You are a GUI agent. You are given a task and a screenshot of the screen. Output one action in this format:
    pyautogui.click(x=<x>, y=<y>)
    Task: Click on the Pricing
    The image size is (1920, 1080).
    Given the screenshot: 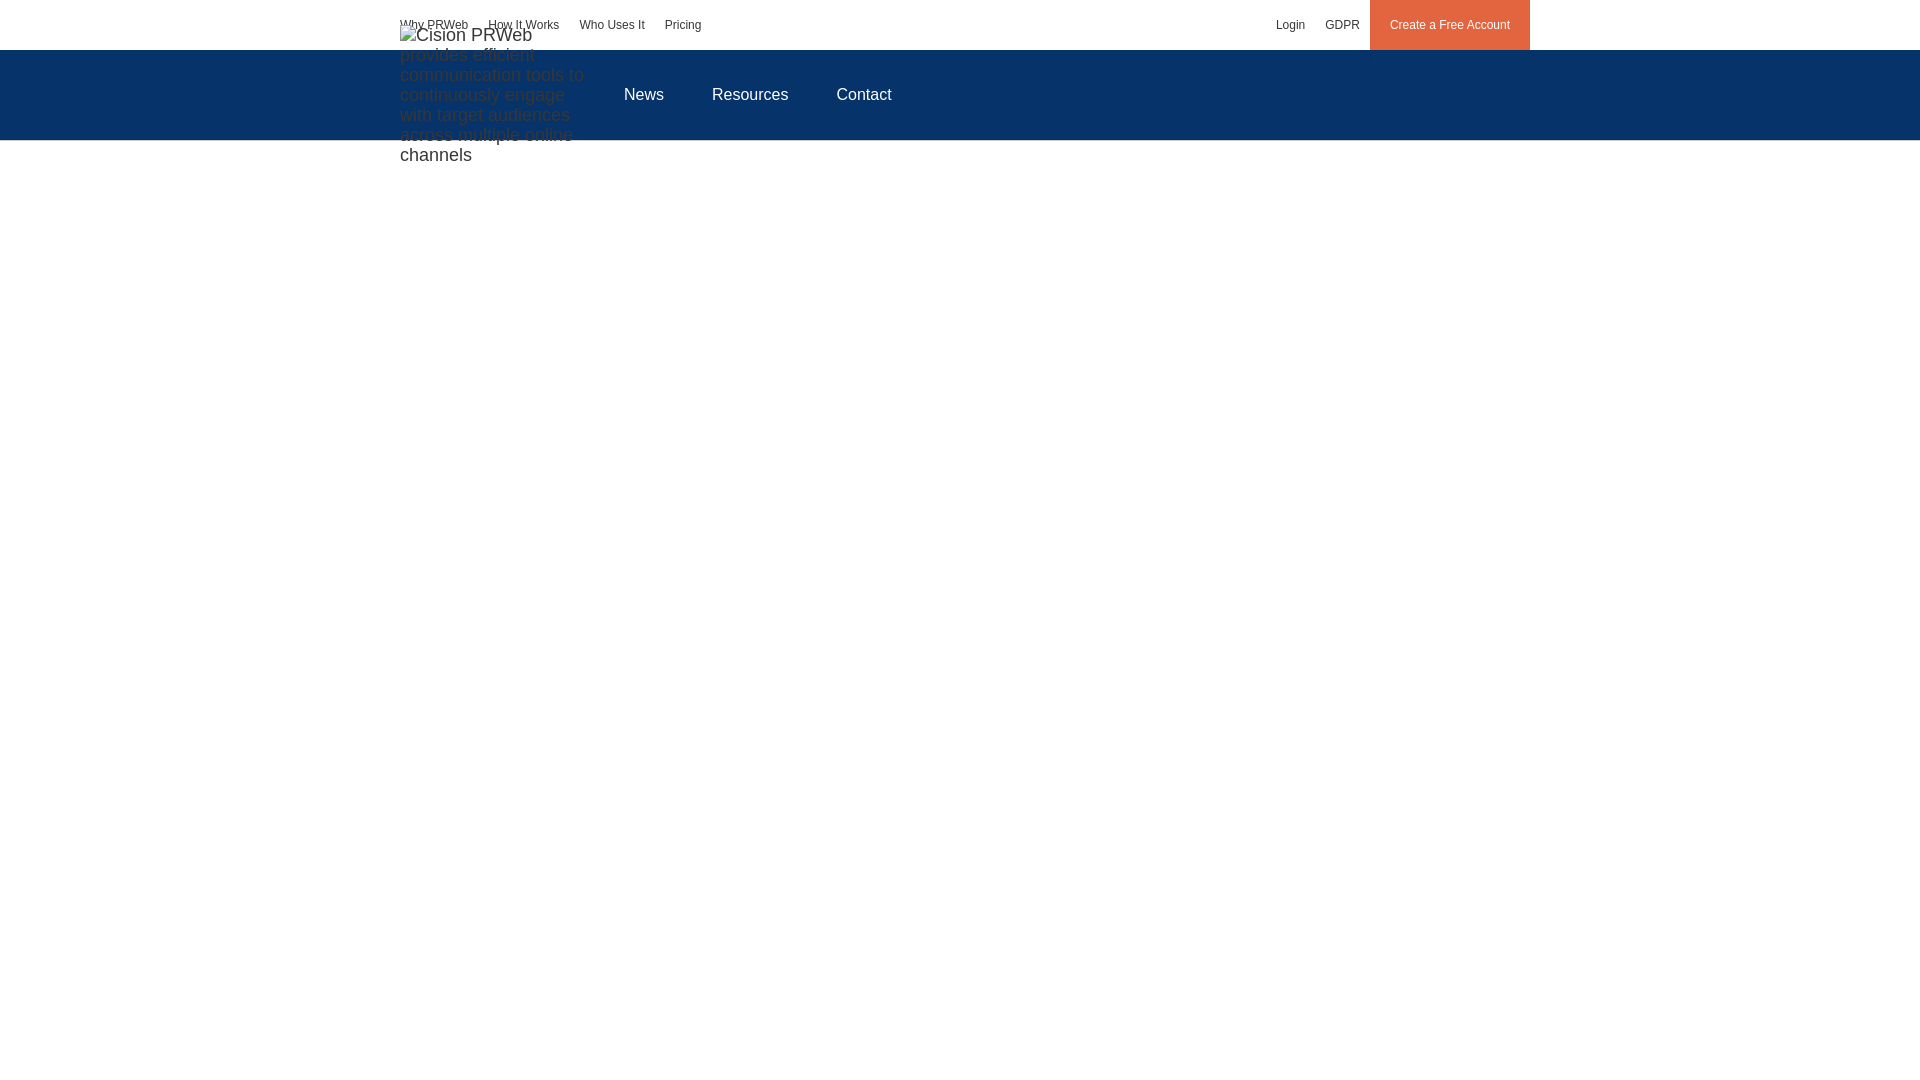 What is the action you would take?
    pyautogui.click(x=683, y=24)
    